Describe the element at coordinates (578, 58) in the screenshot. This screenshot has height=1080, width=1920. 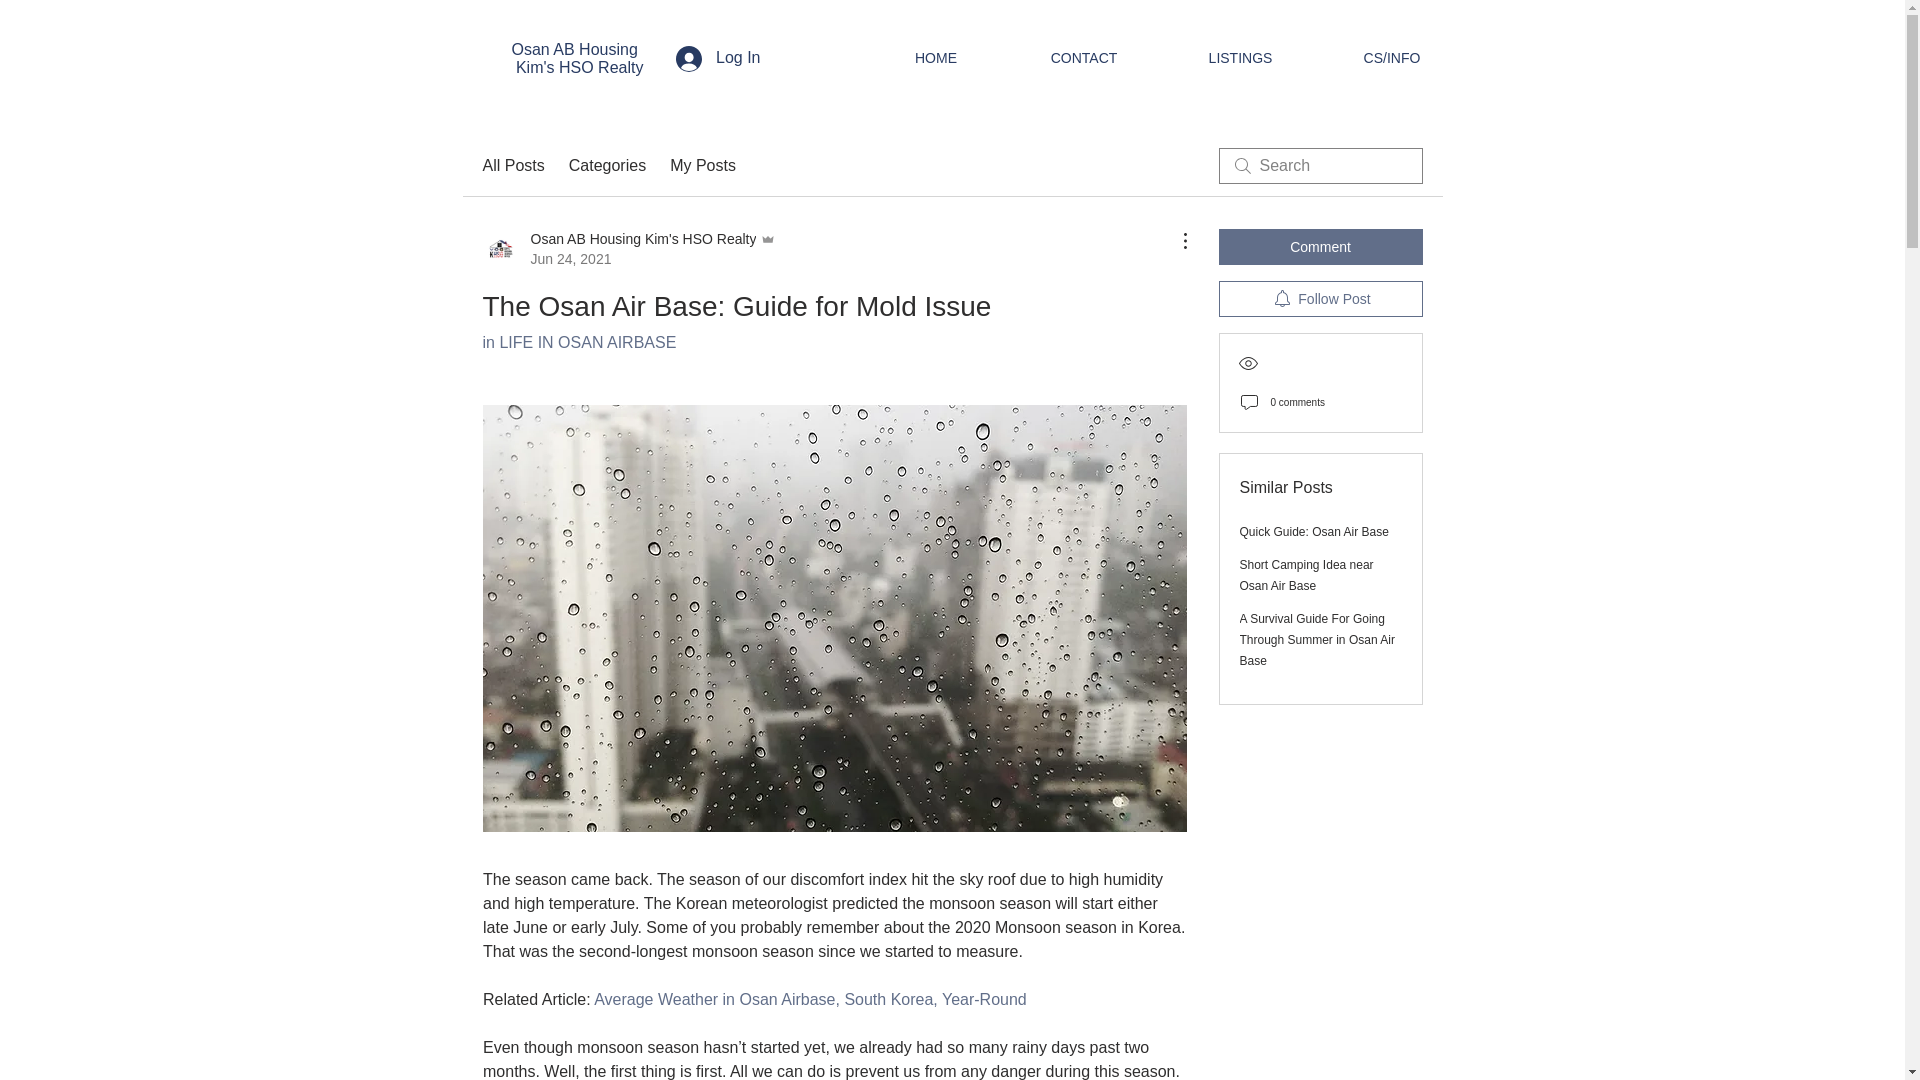
I see `Osan AB Housing  Kim's HSO Realty` at that location.